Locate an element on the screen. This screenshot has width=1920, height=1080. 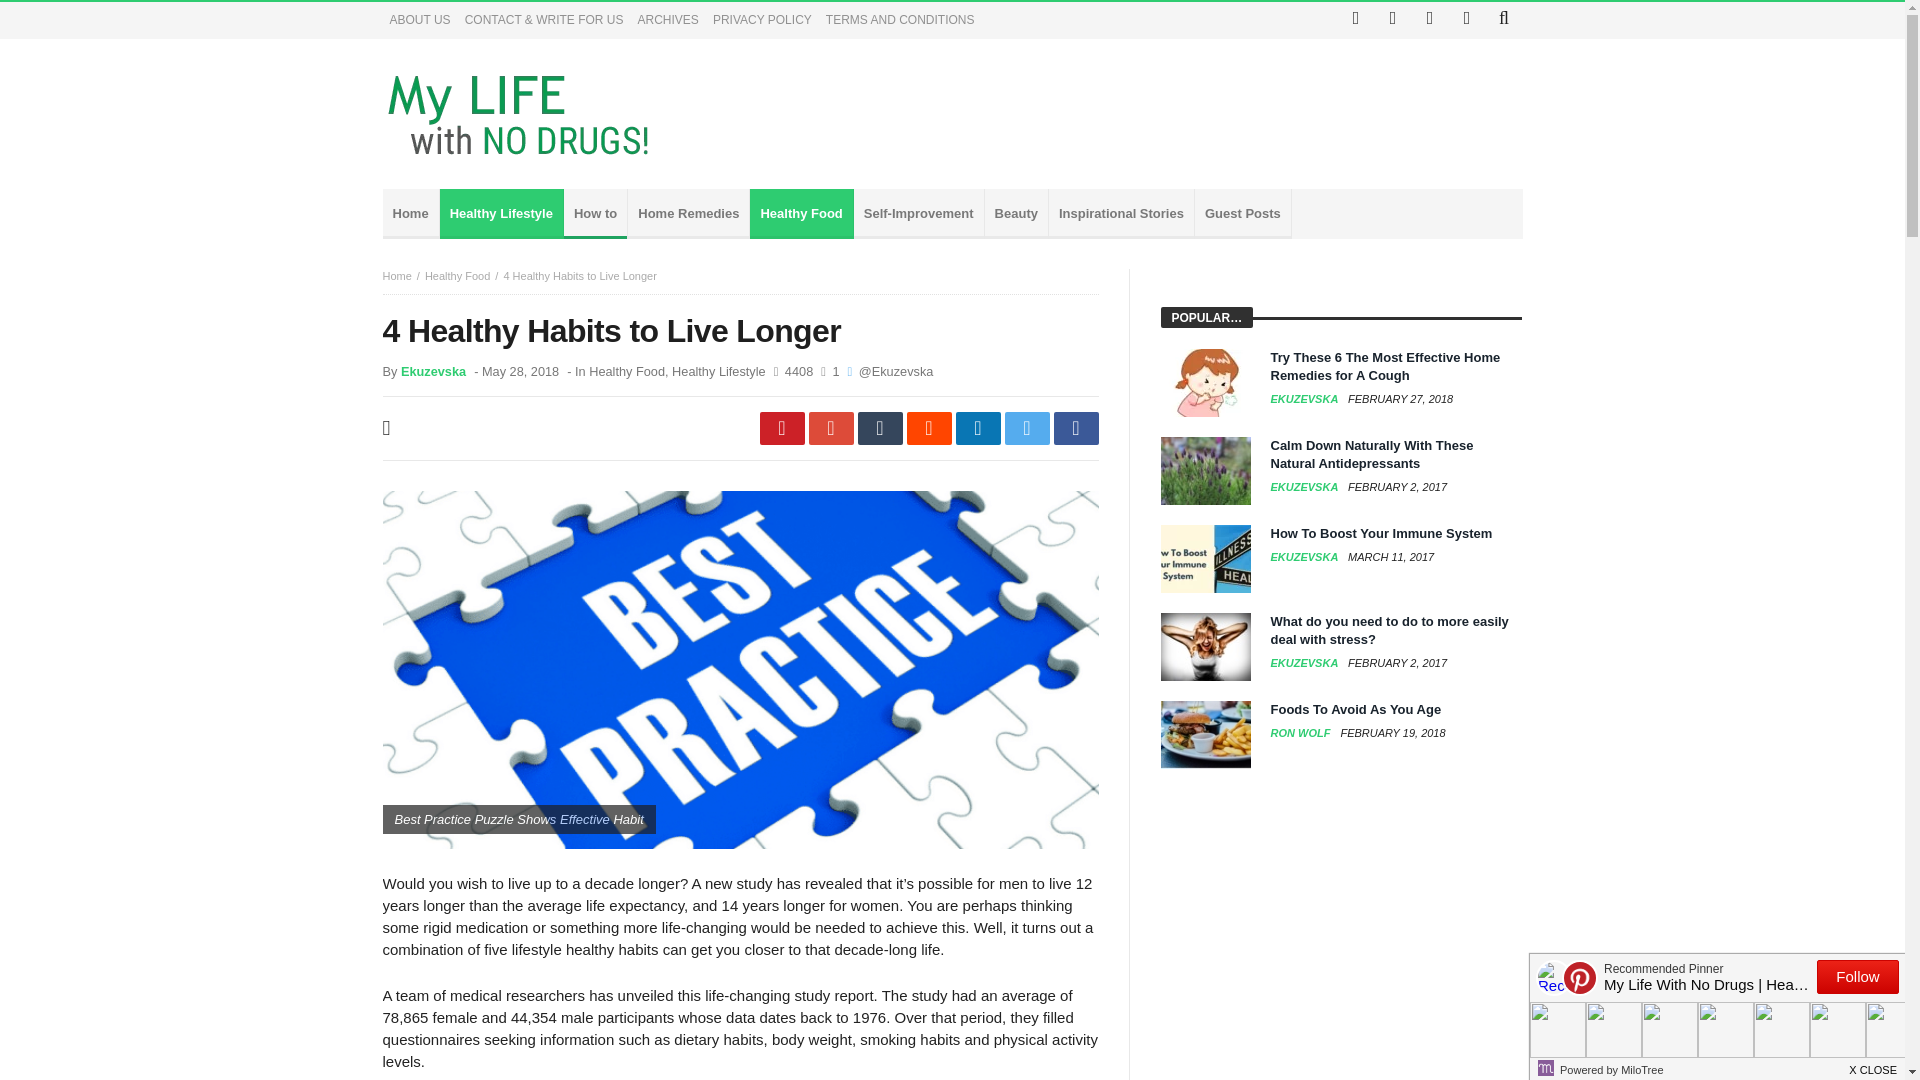
PRIVACY POLICY is located at coordinates (762, 20).